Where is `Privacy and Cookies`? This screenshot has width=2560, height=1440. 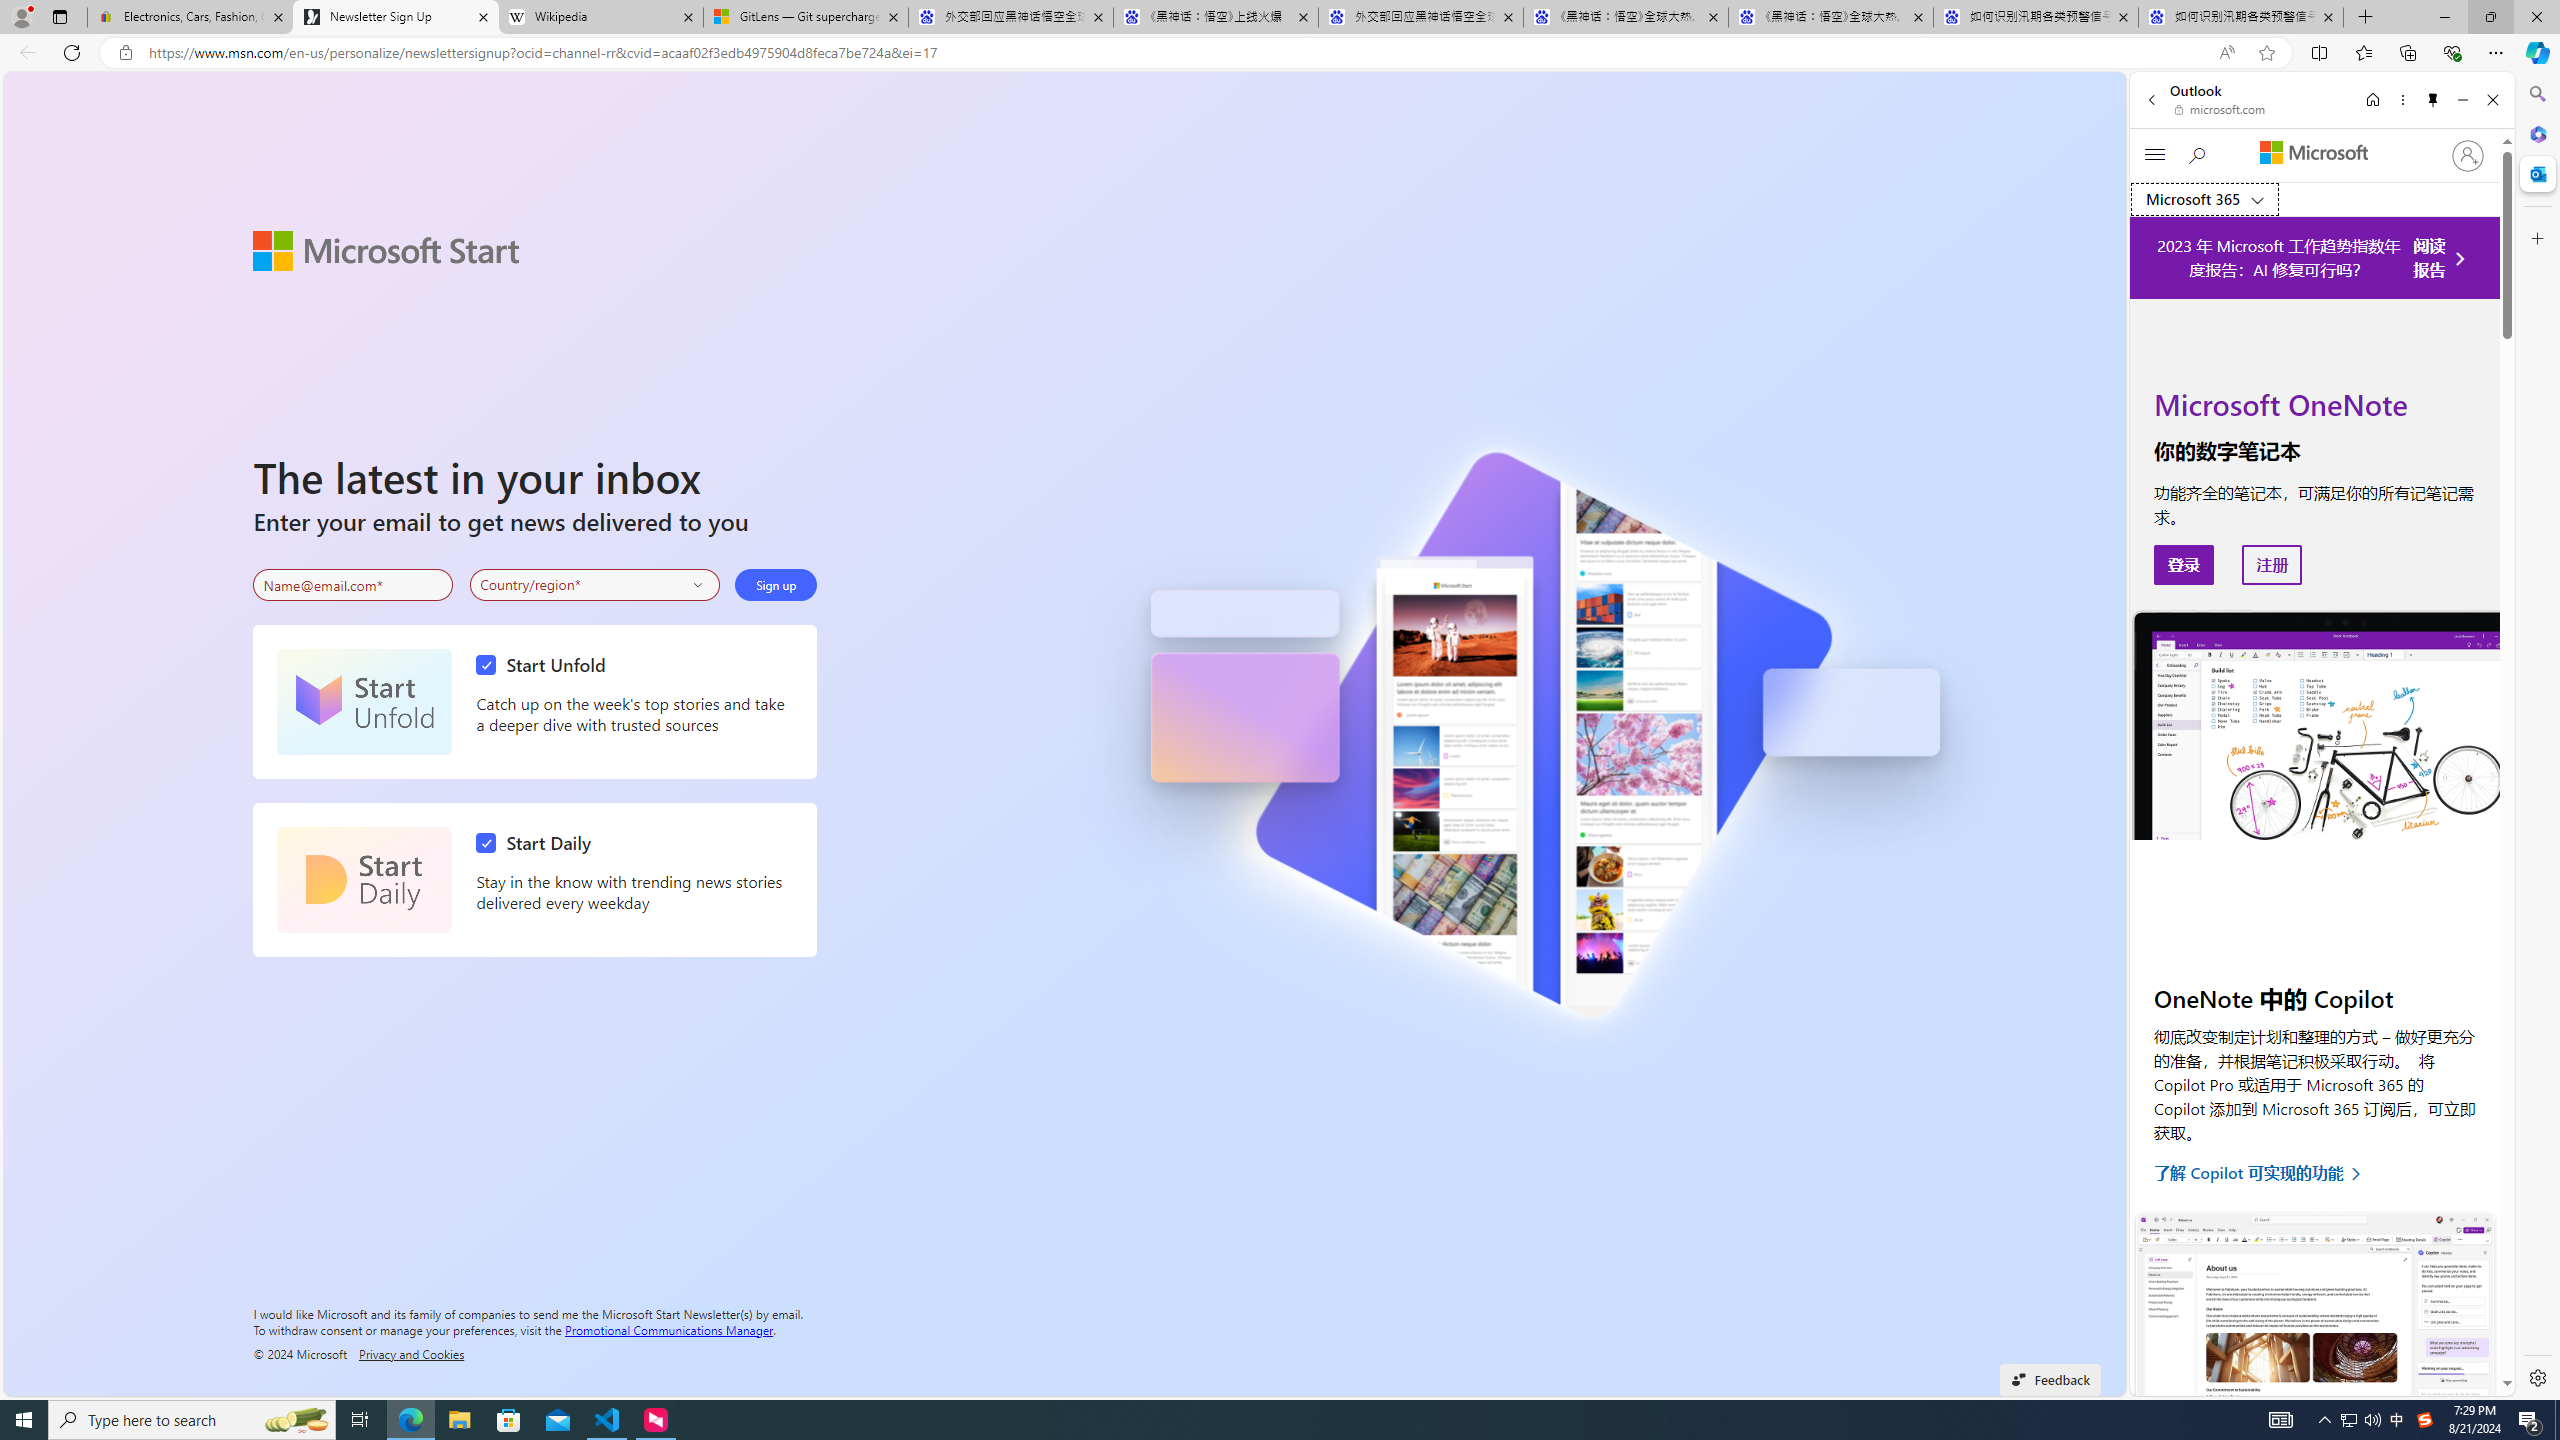
Privacy and Cookies is located at coordinates (412, 1353).